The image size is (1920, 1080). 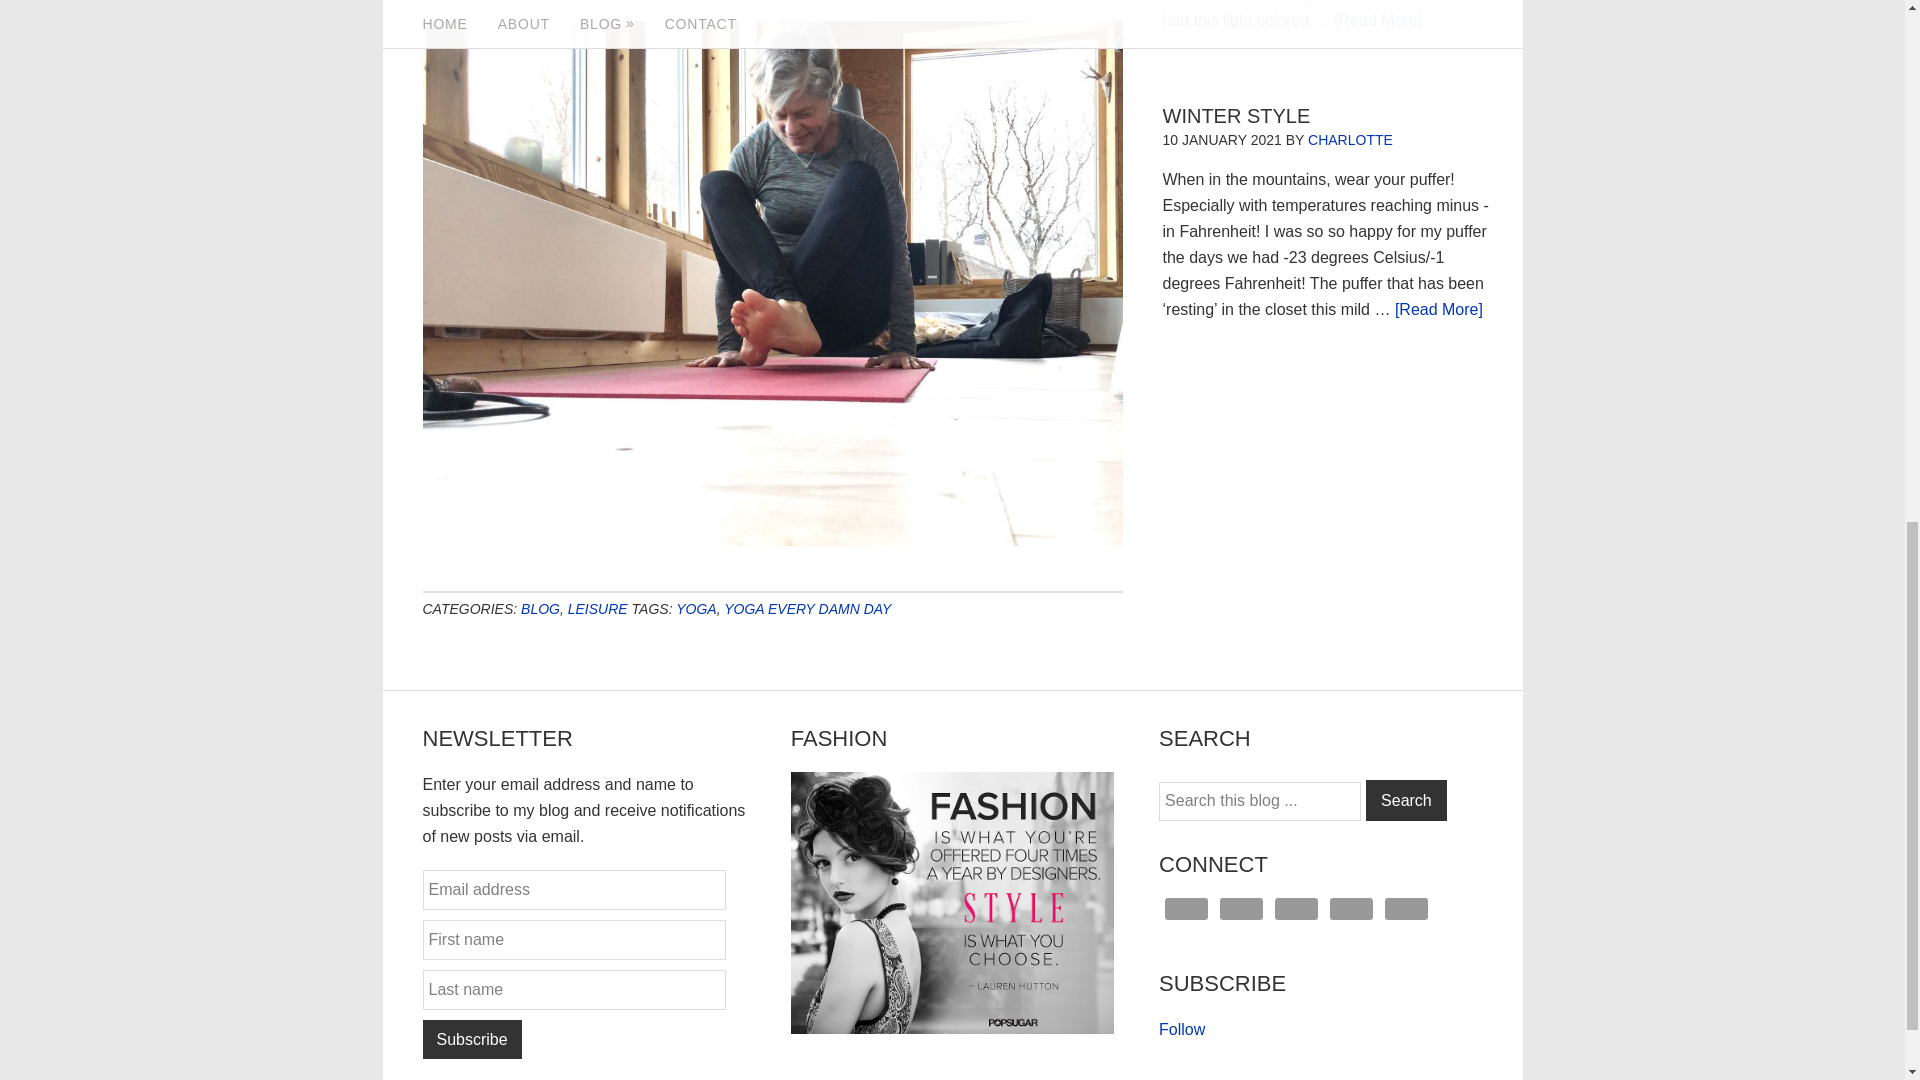 What do you see at coordinates (806, 608) in the screenshot?
I see `YOGA EVERY DAMN DAY` at bounding box center [806, 608].